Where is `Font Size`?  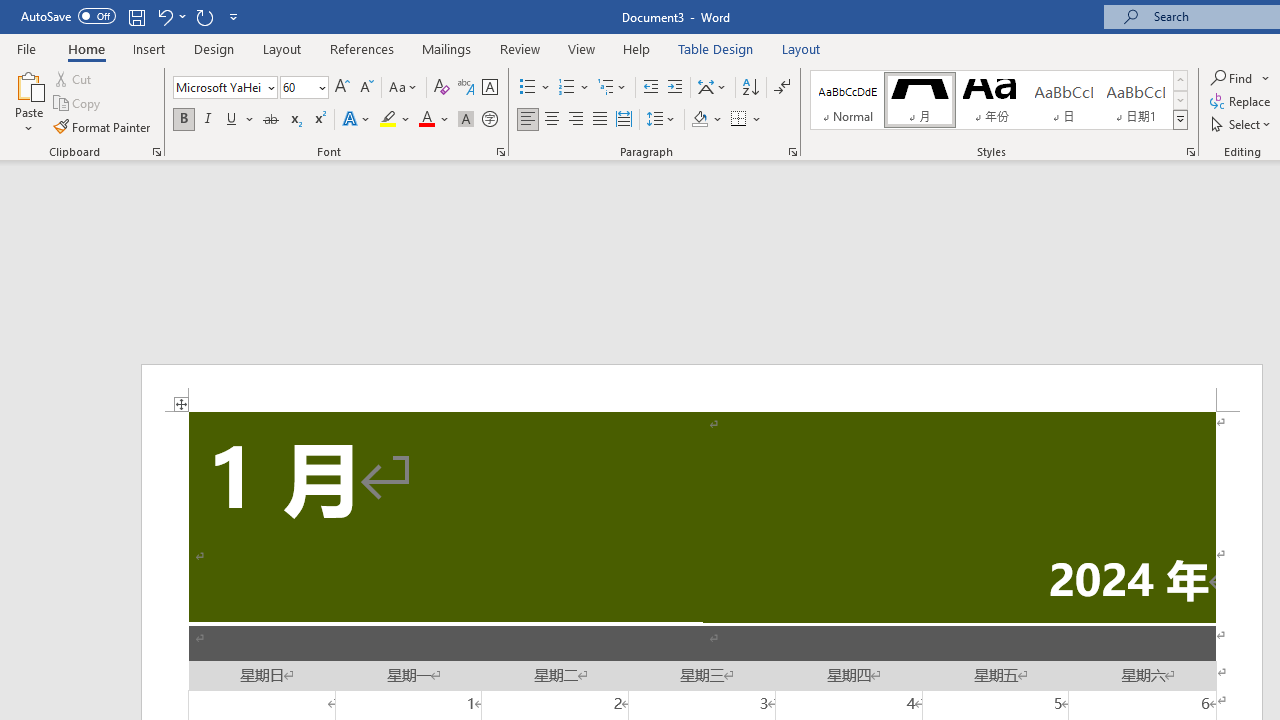
Font Size is located at coordinates (304, 88).